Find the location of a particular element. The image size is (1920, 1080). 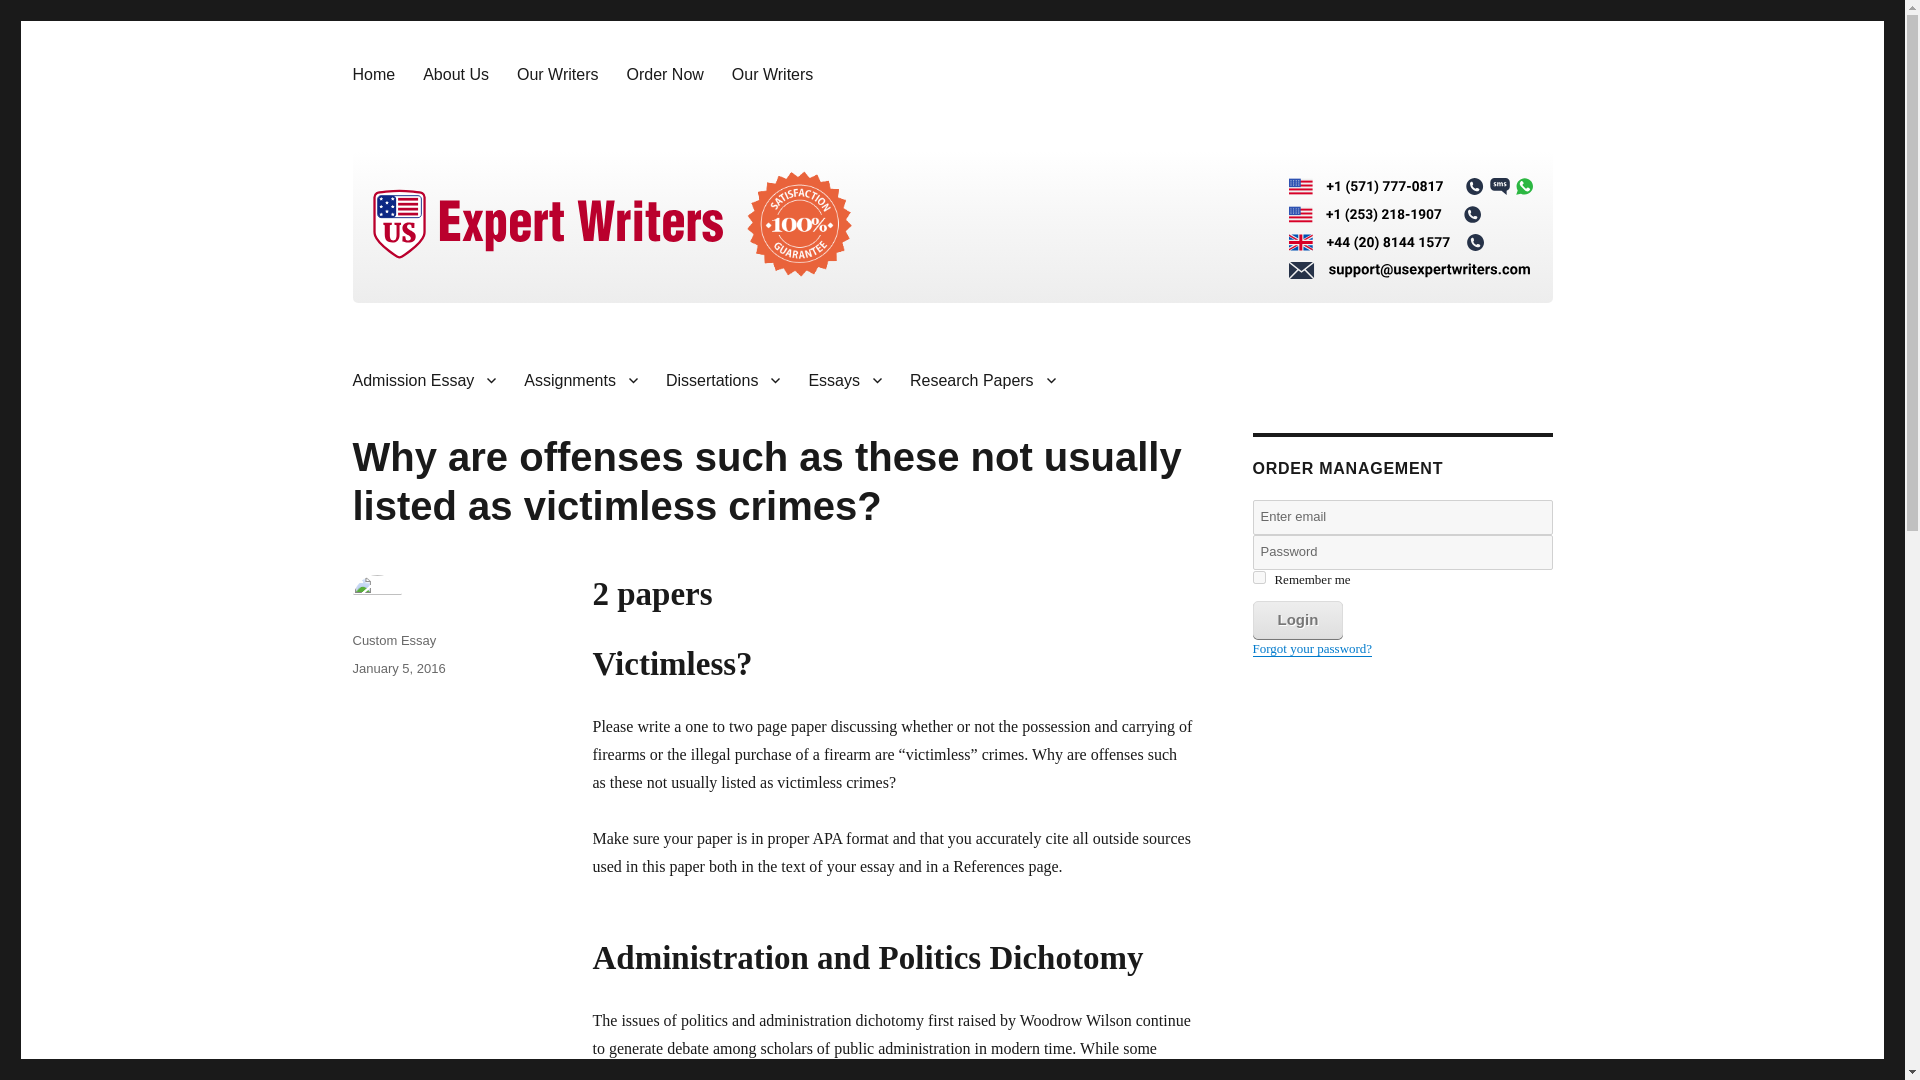

About Us is located at coordinates (456, 74).